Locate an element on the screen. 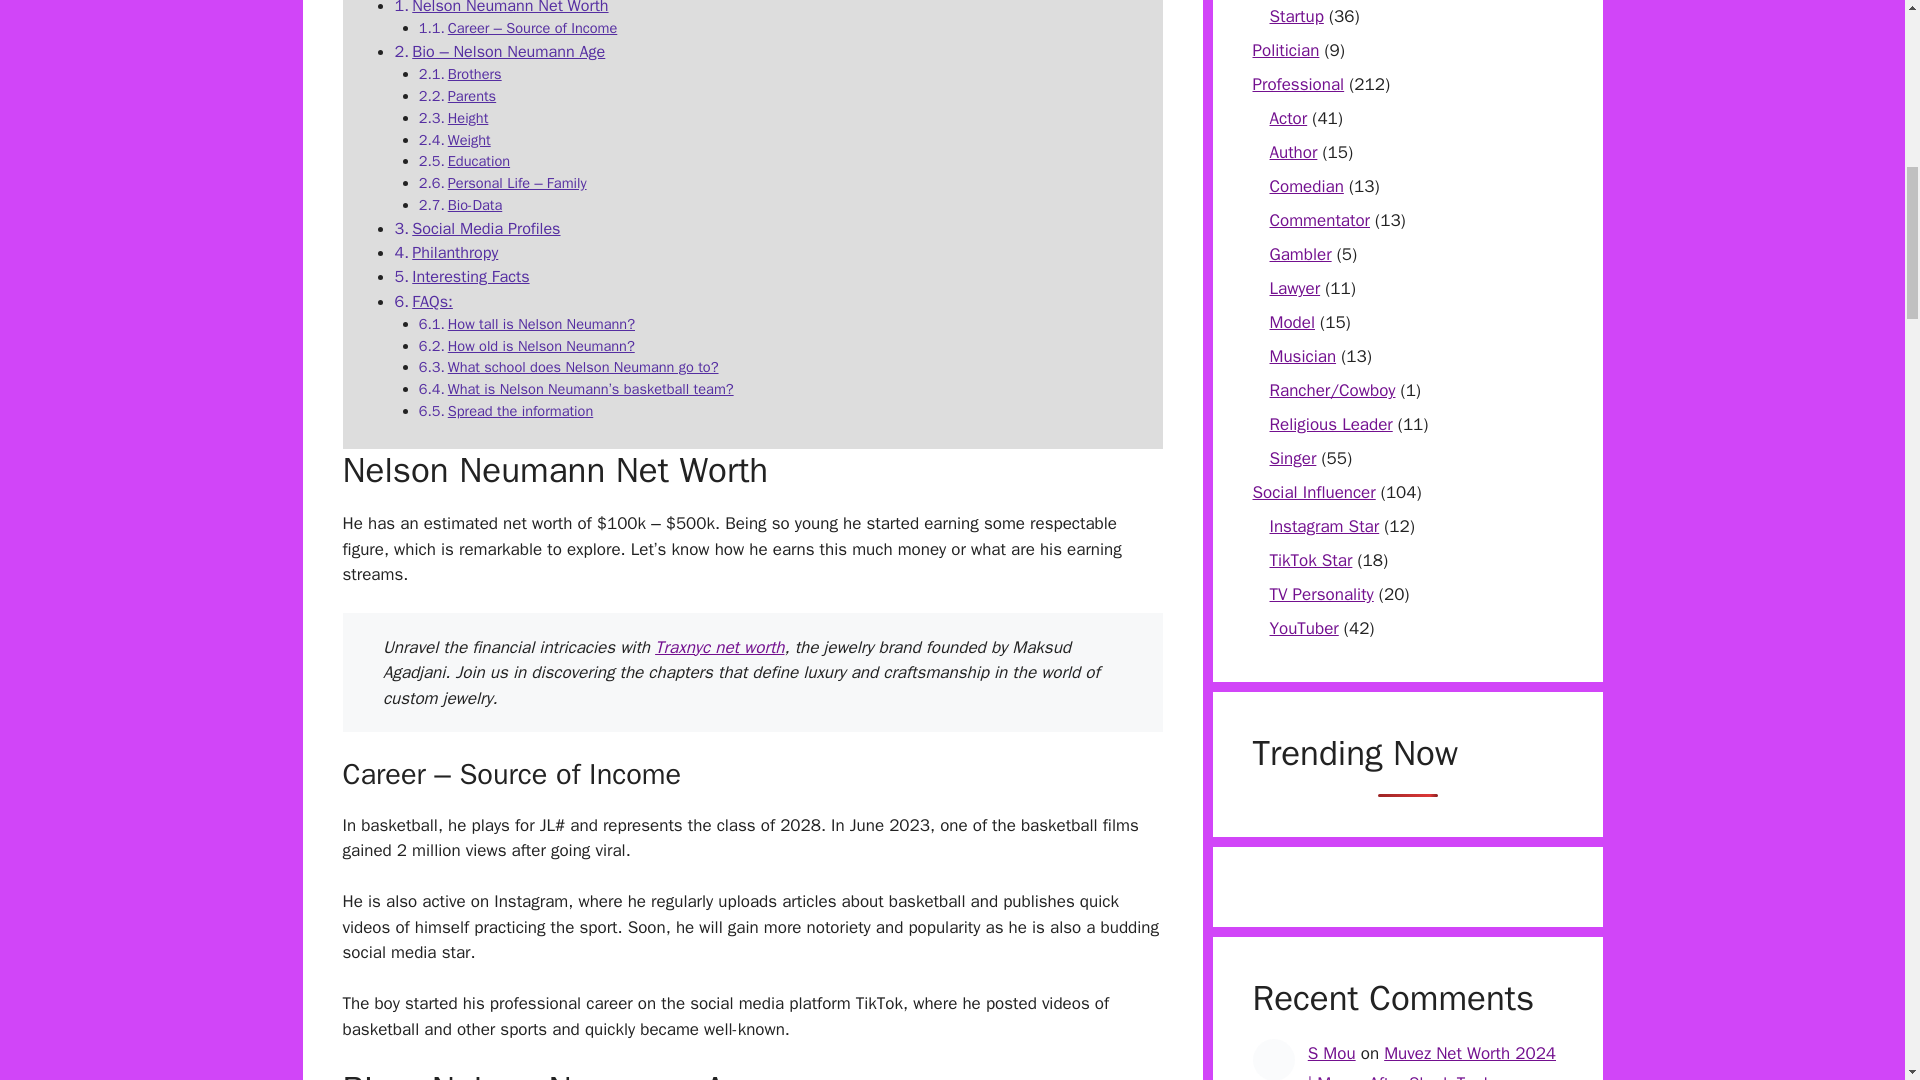 This screenshot has height=1080, width=1920. Weight is located at coordinates (469, 140).